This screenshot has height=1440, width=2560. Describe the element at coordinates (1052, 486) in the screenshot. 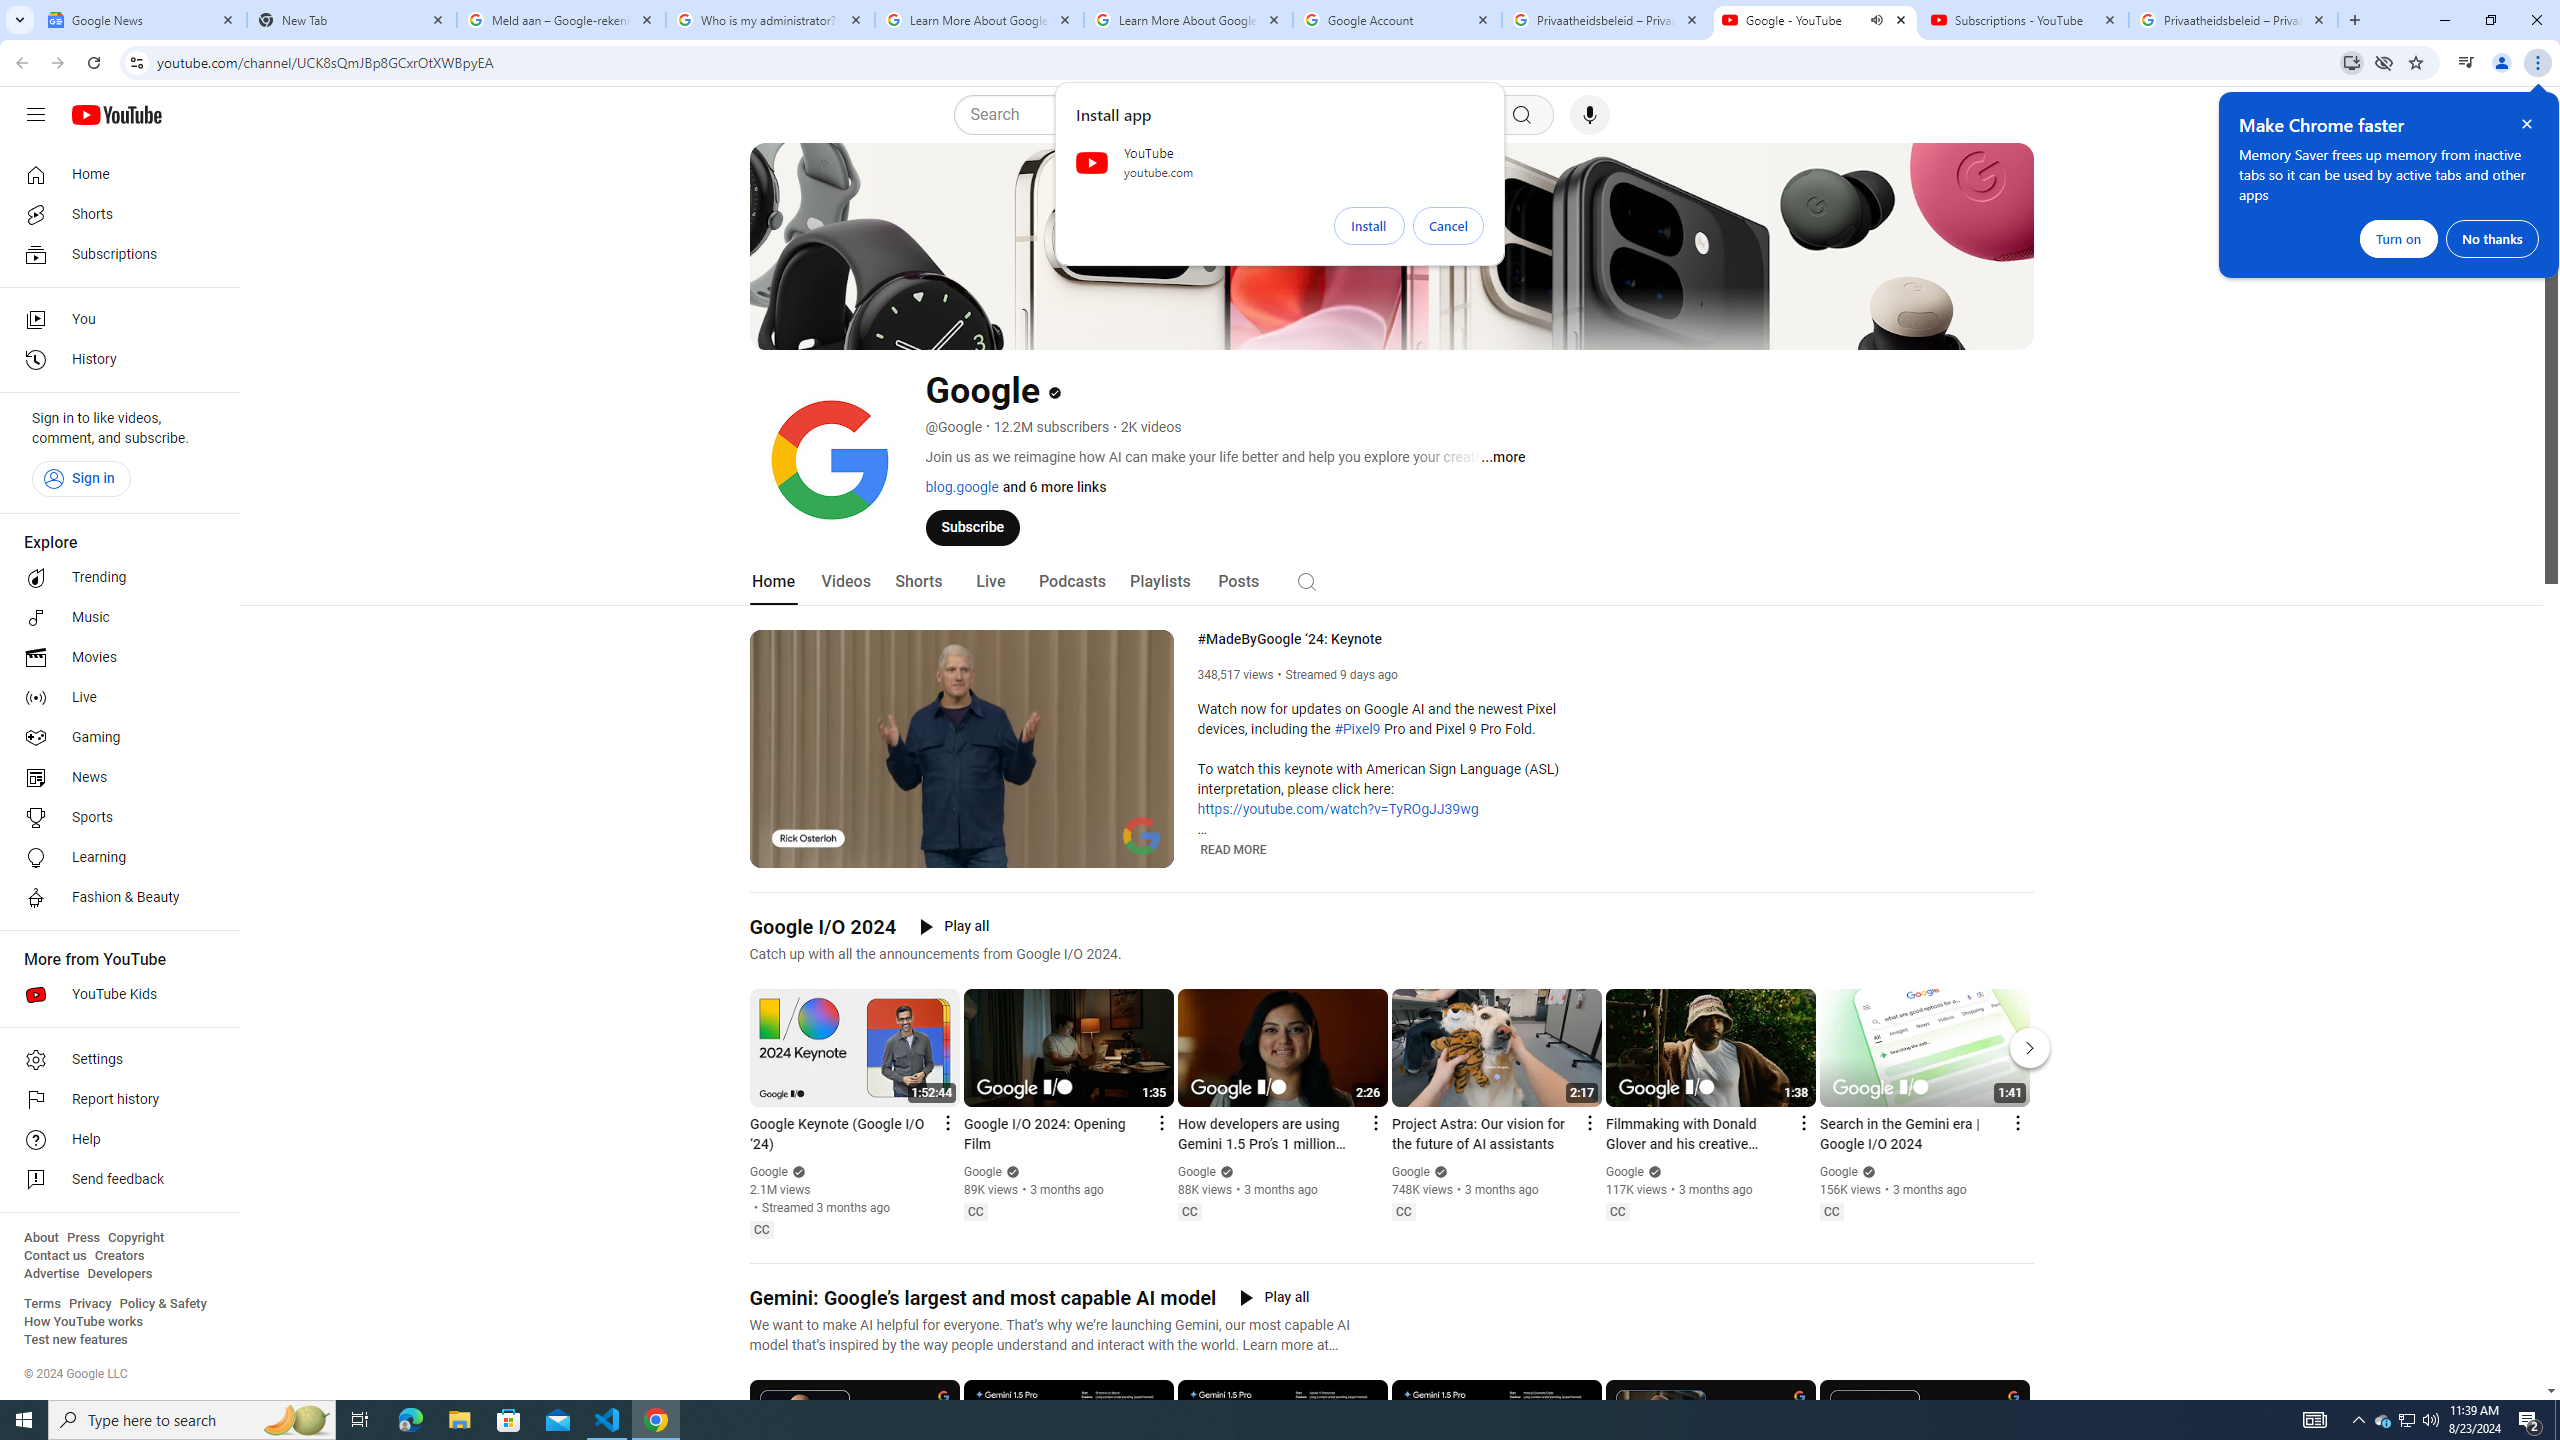

I see `and 6 more links` at that location.